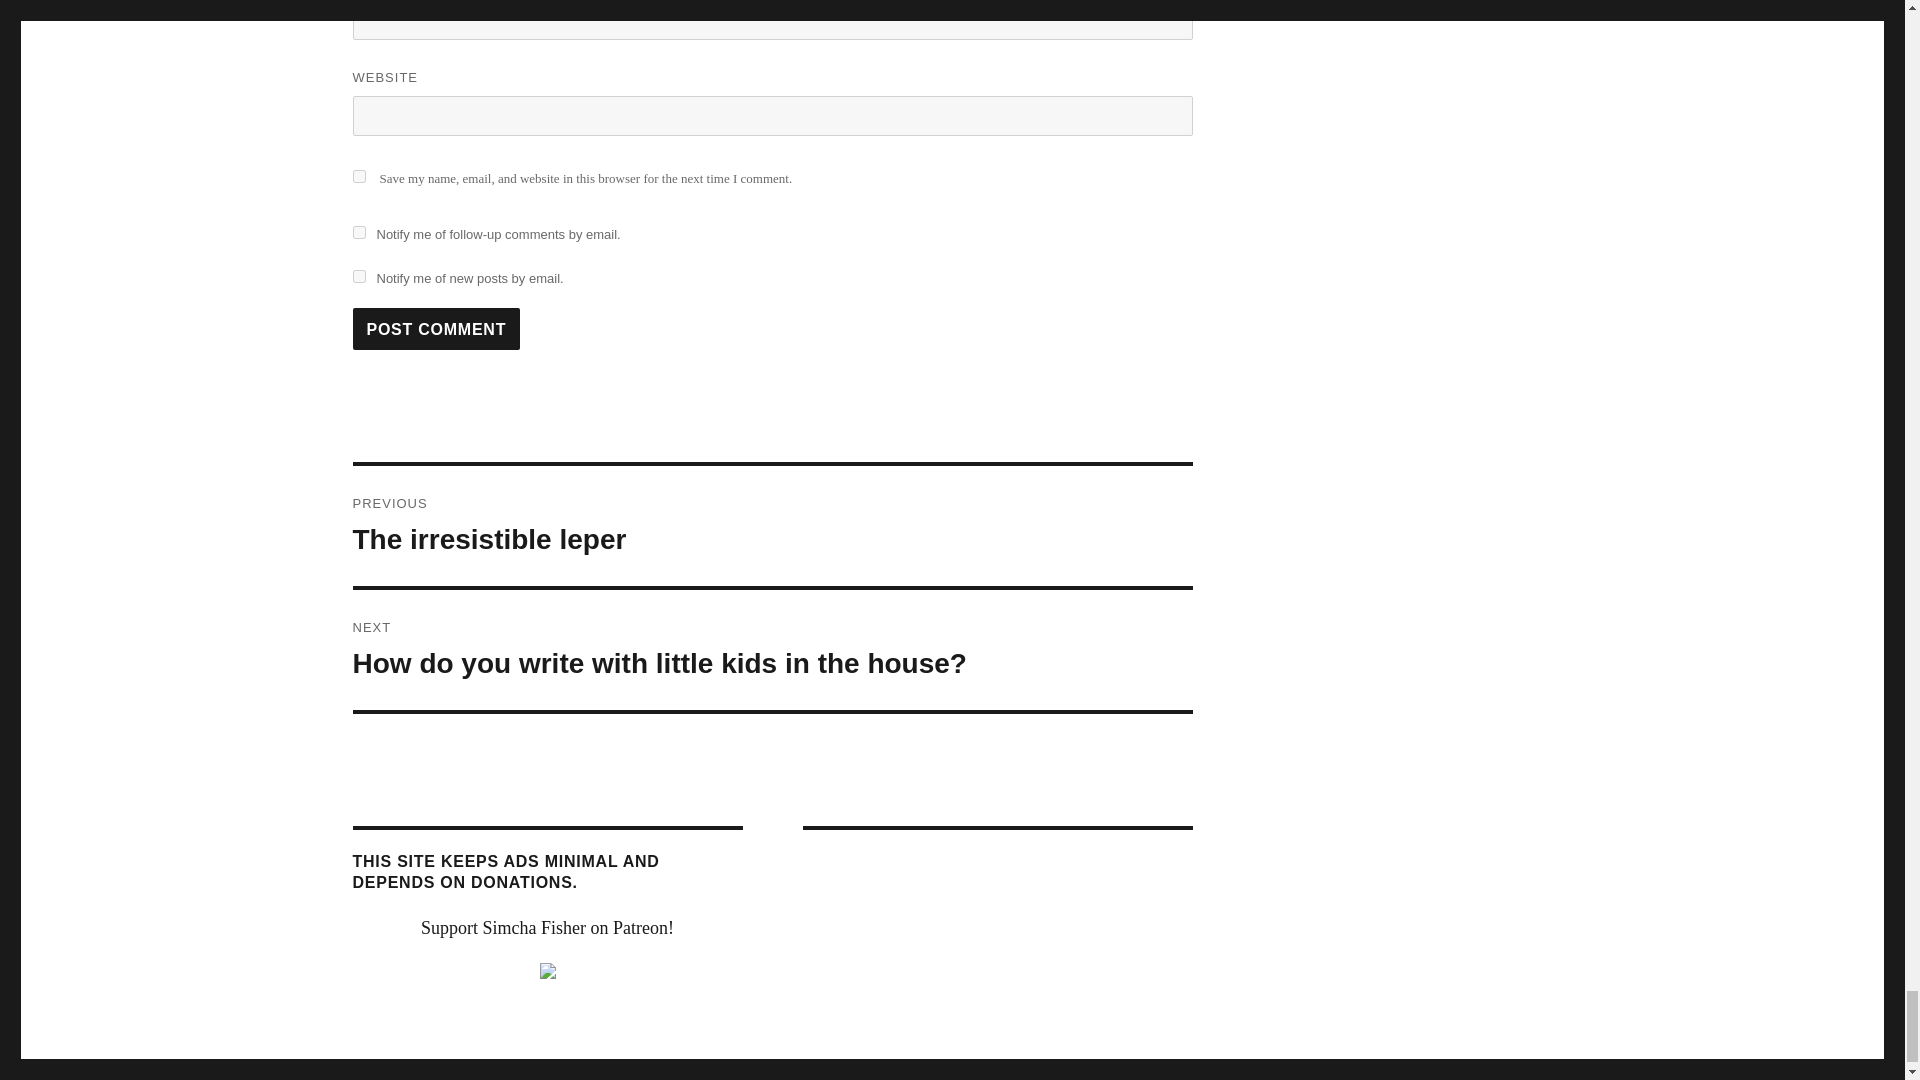 Image resolution: width=1920 pixels, height=1080 pixels. I want to click on subscribe, so click(358, 232).